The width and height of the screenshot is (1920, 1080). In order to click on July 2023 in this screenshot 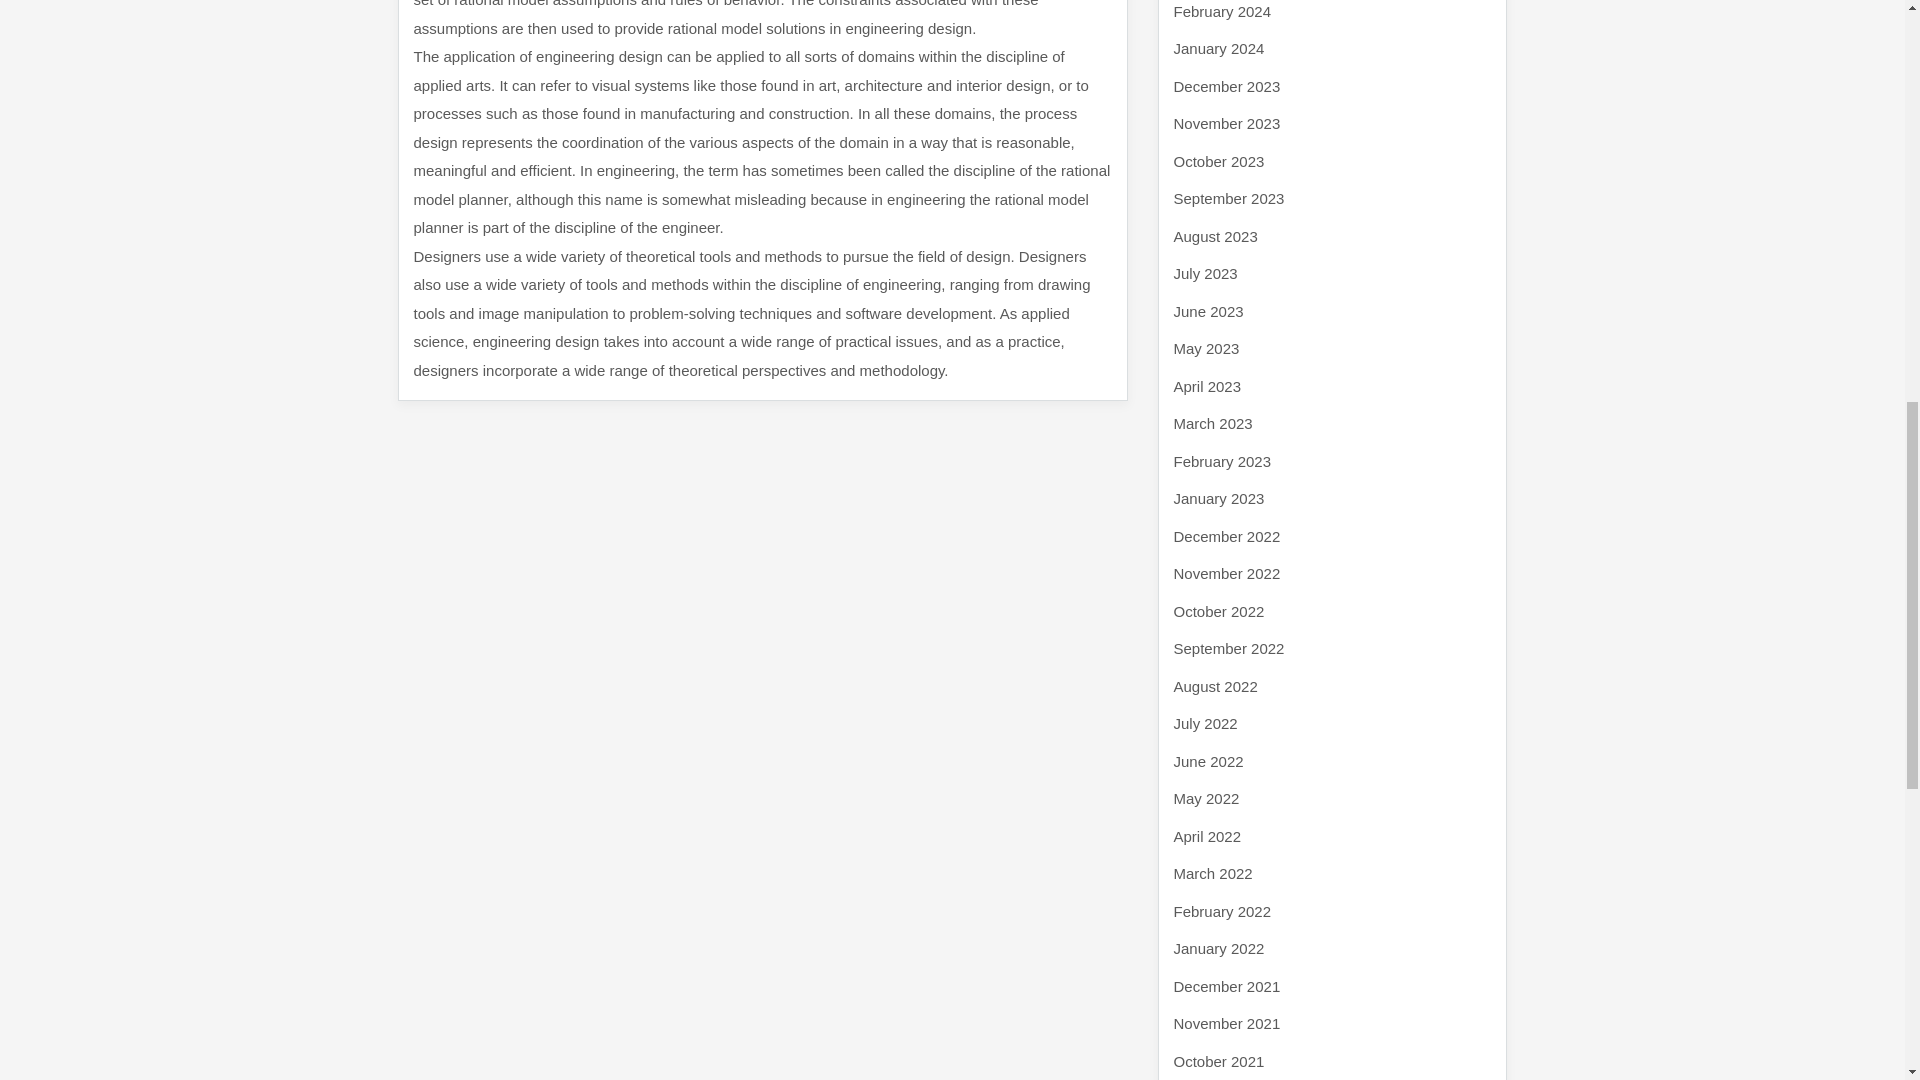, I will do `click(1206, 272)`.